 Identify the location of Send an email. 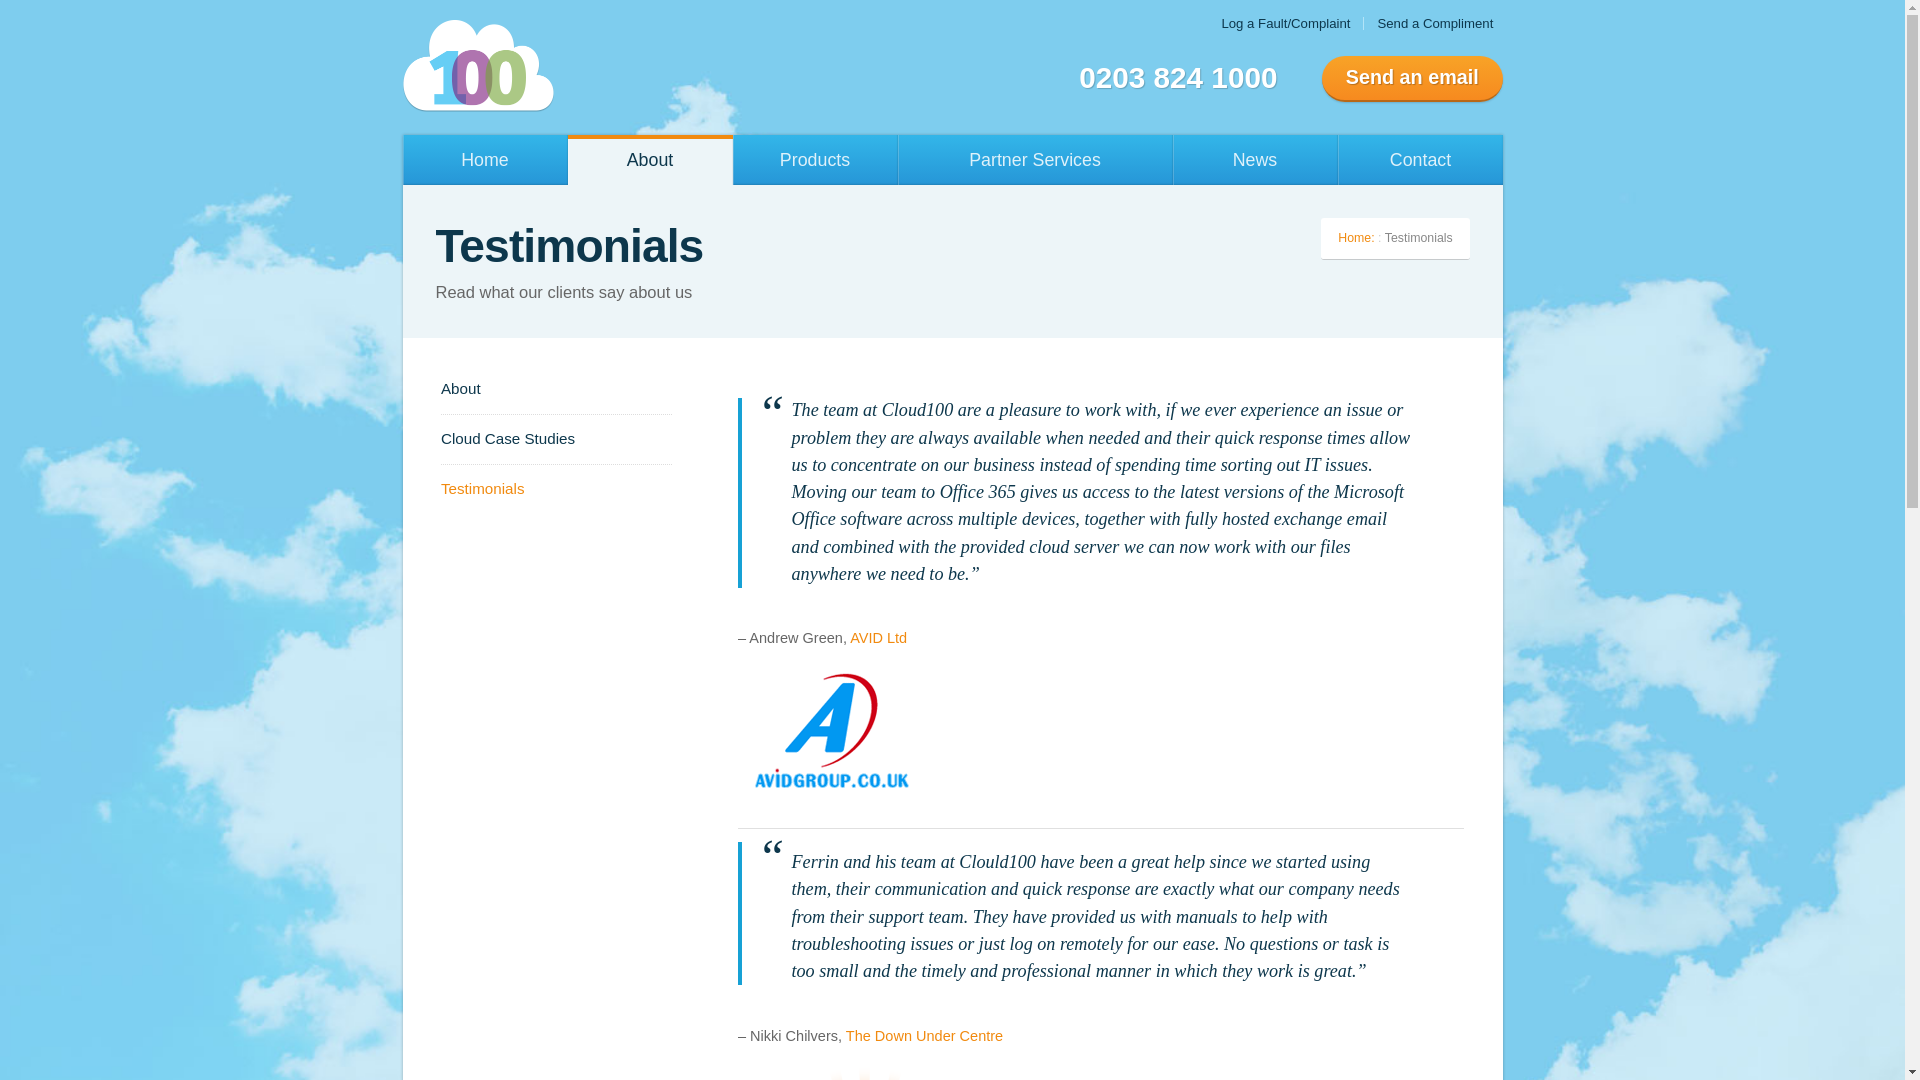
(1412, 78).